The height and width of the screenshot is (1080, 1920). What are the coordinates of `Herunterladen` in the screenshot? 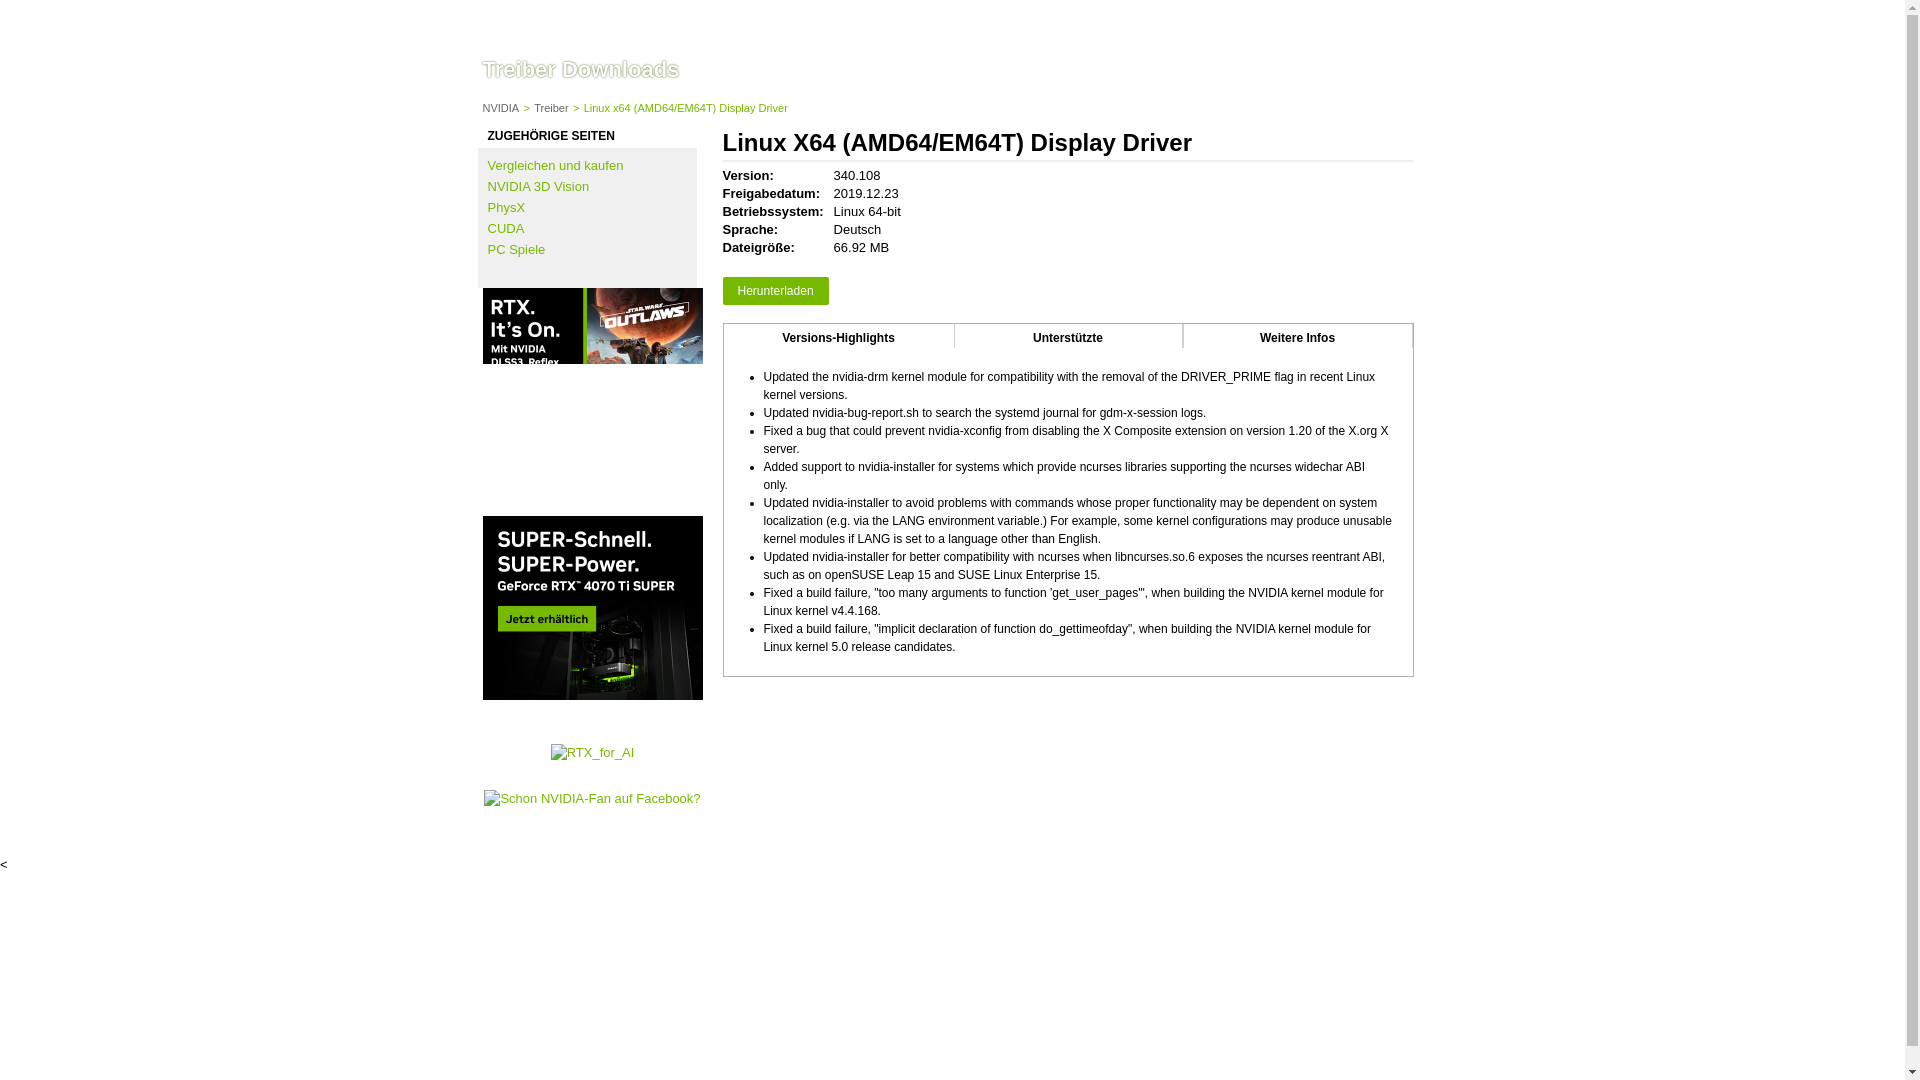 It's located at (774, 290).